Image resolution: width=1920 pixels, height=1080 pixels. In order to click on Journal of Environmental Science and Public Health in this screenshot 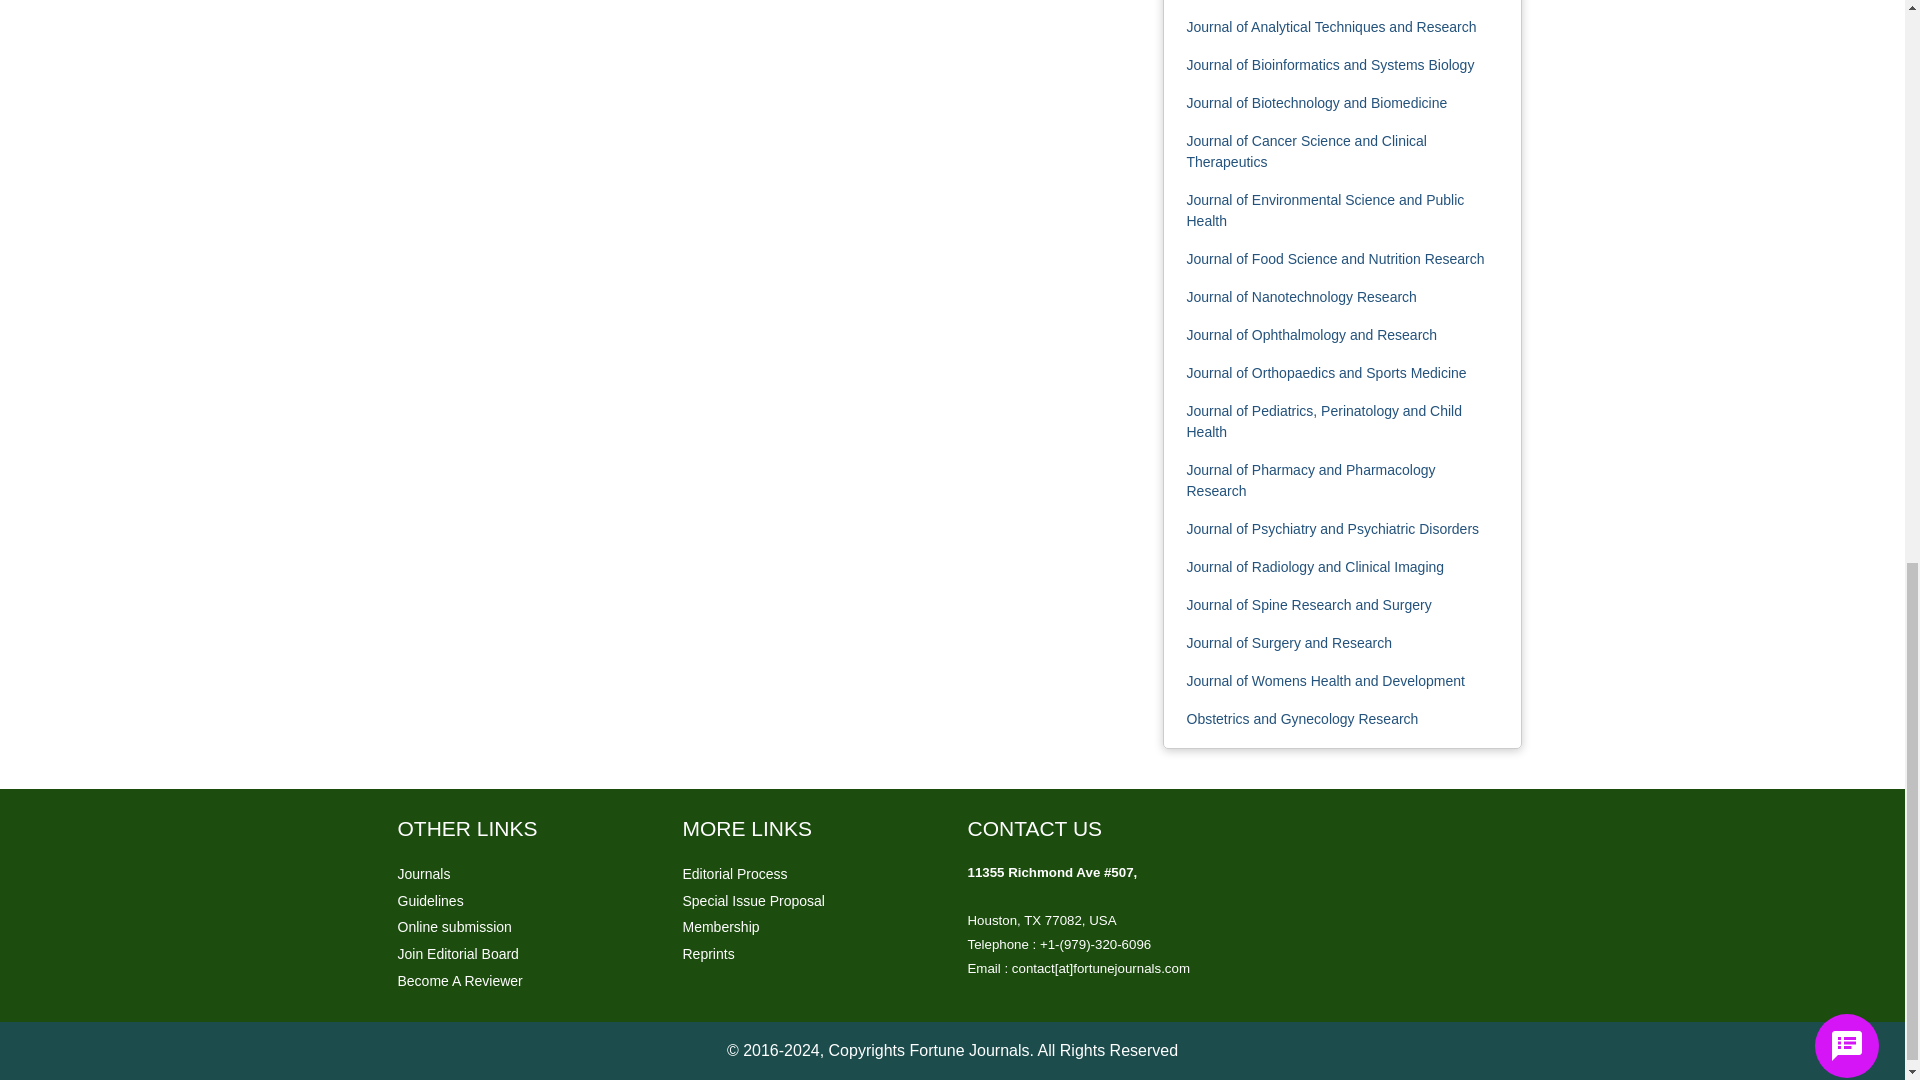, I will do `click(1324, 210)`.